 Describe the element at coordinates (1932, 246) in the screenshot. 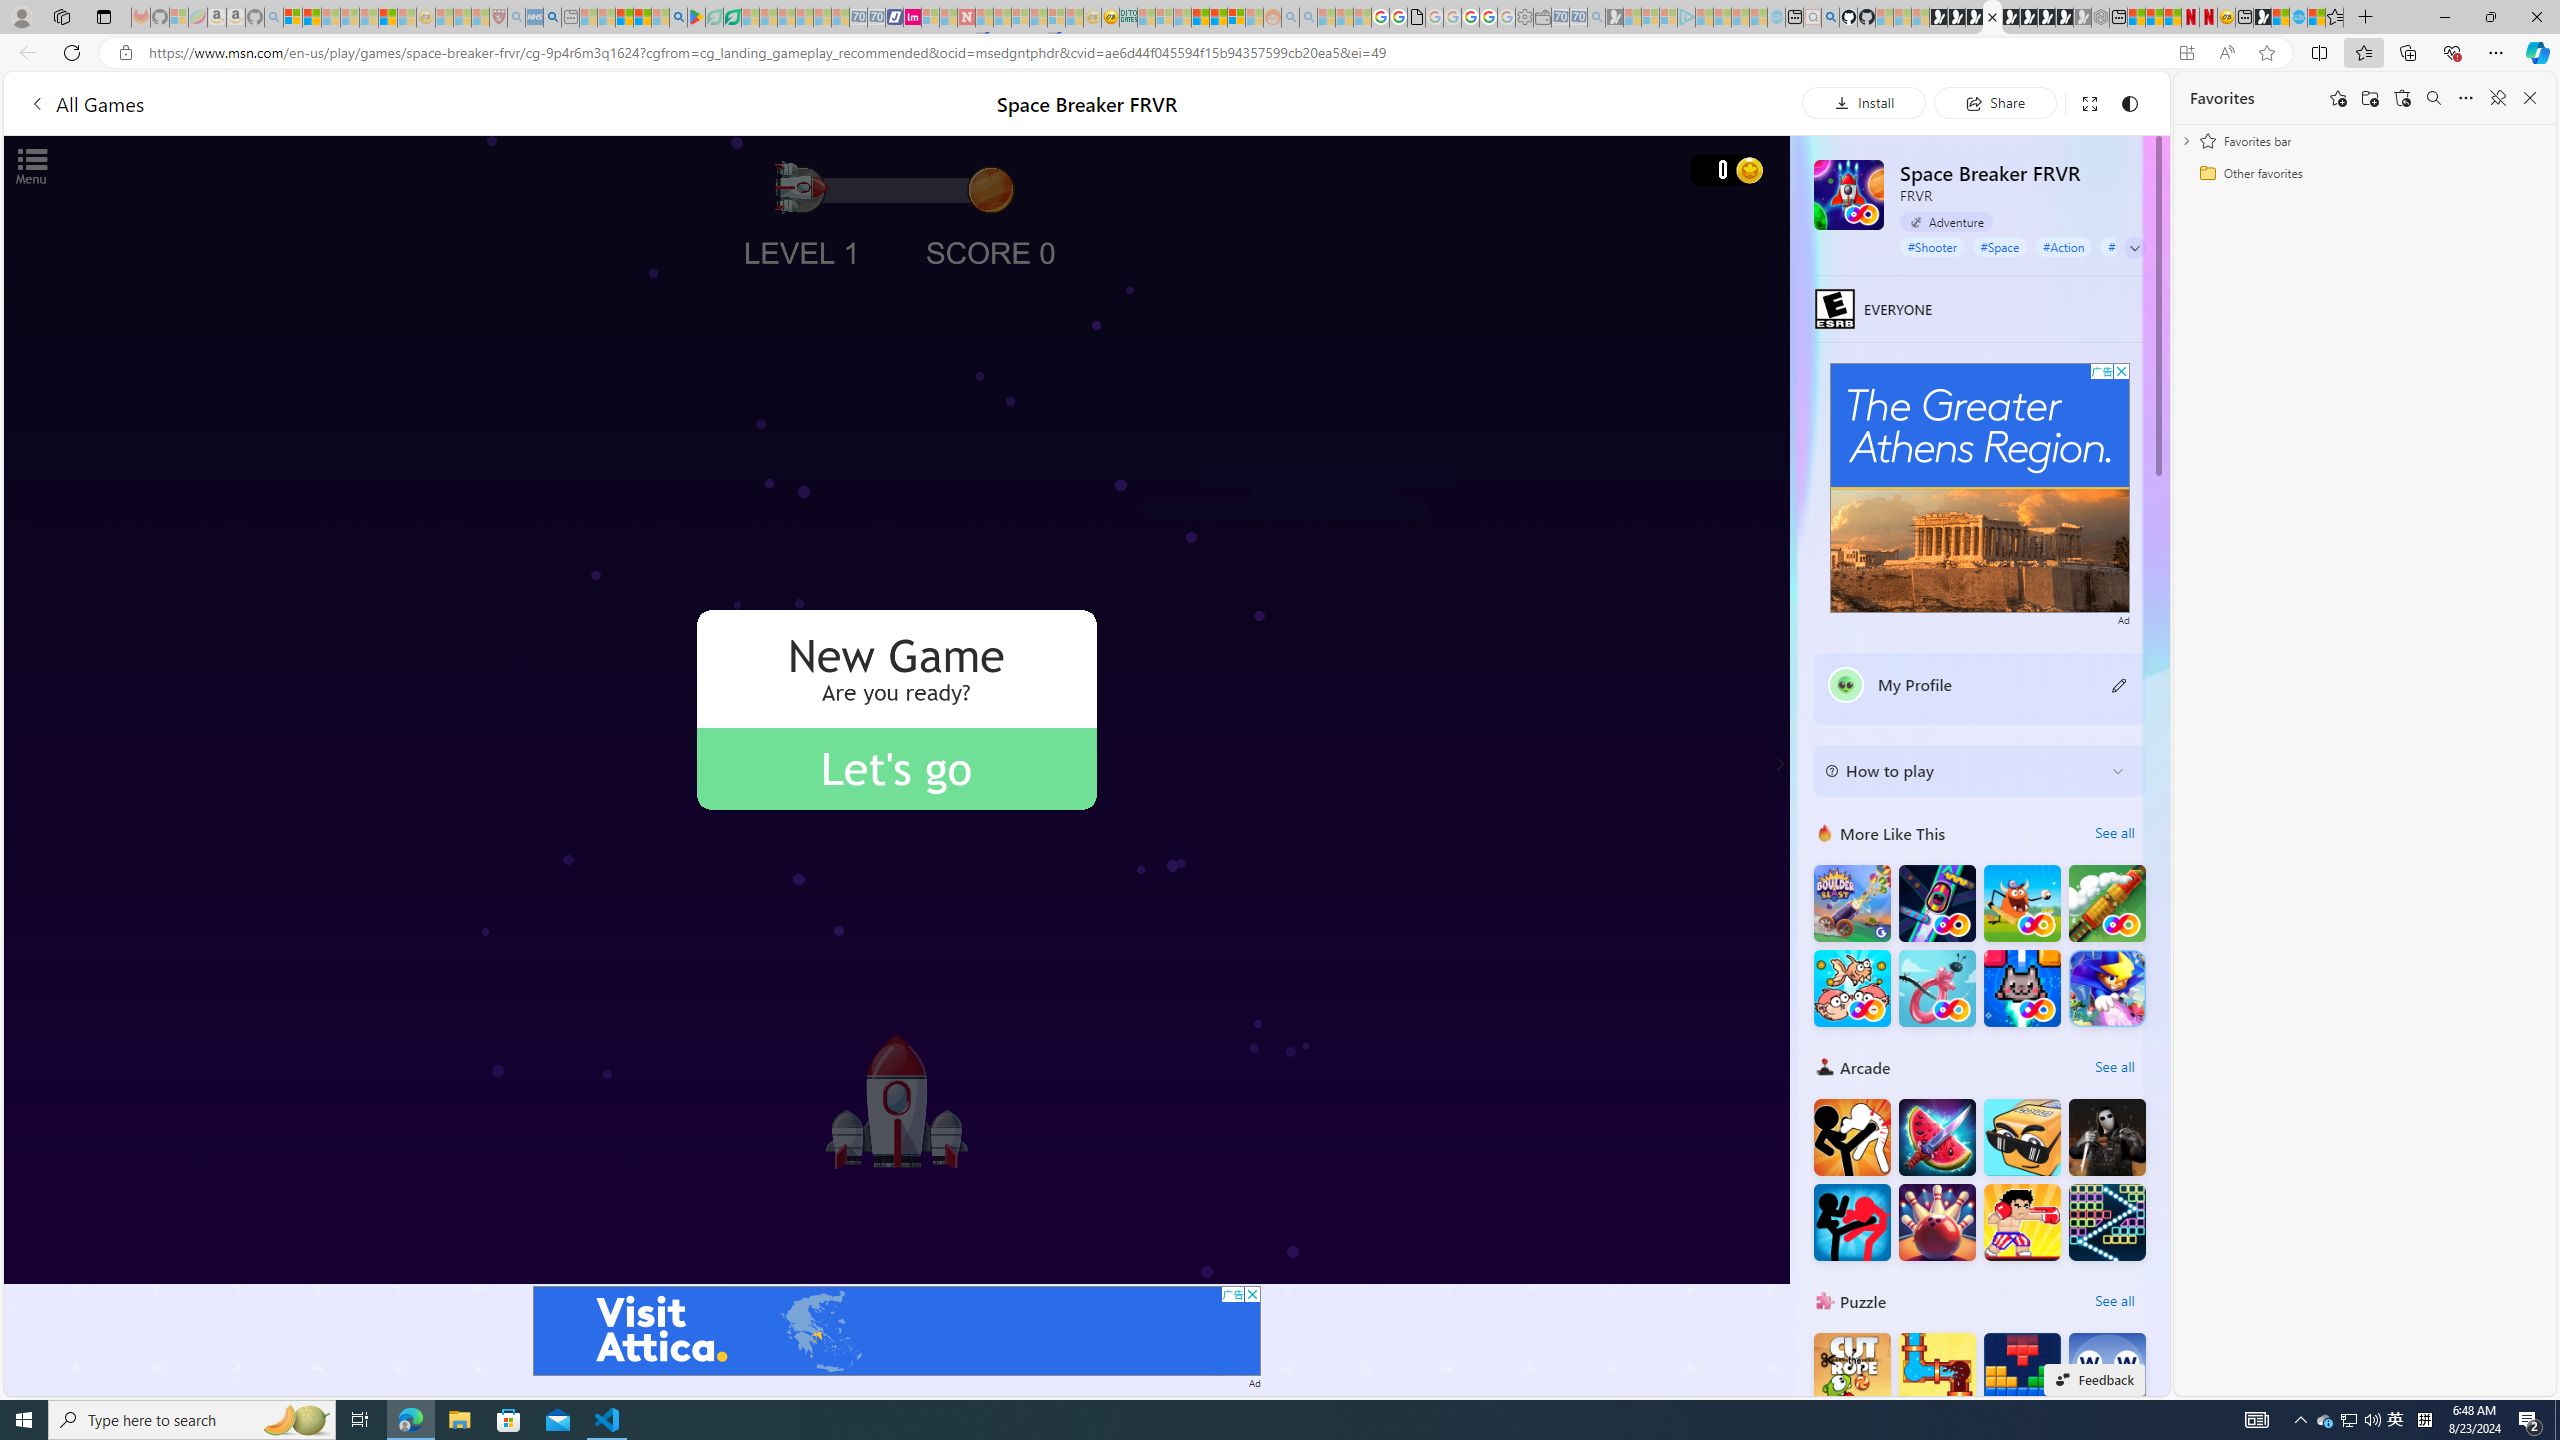

I see `#Shooter` at that location.